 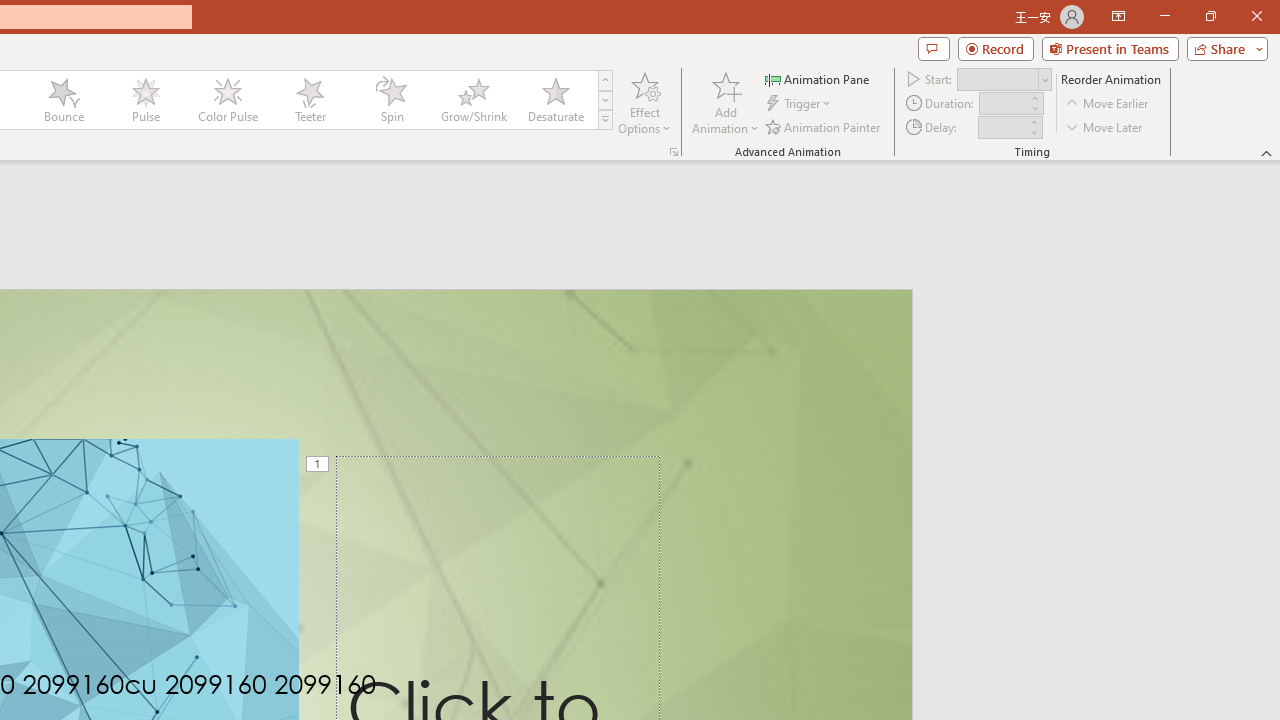 What do you see at coordinates (309, 100) in the screenshot?
I see `Teeter` at bounding box center [309, 100].